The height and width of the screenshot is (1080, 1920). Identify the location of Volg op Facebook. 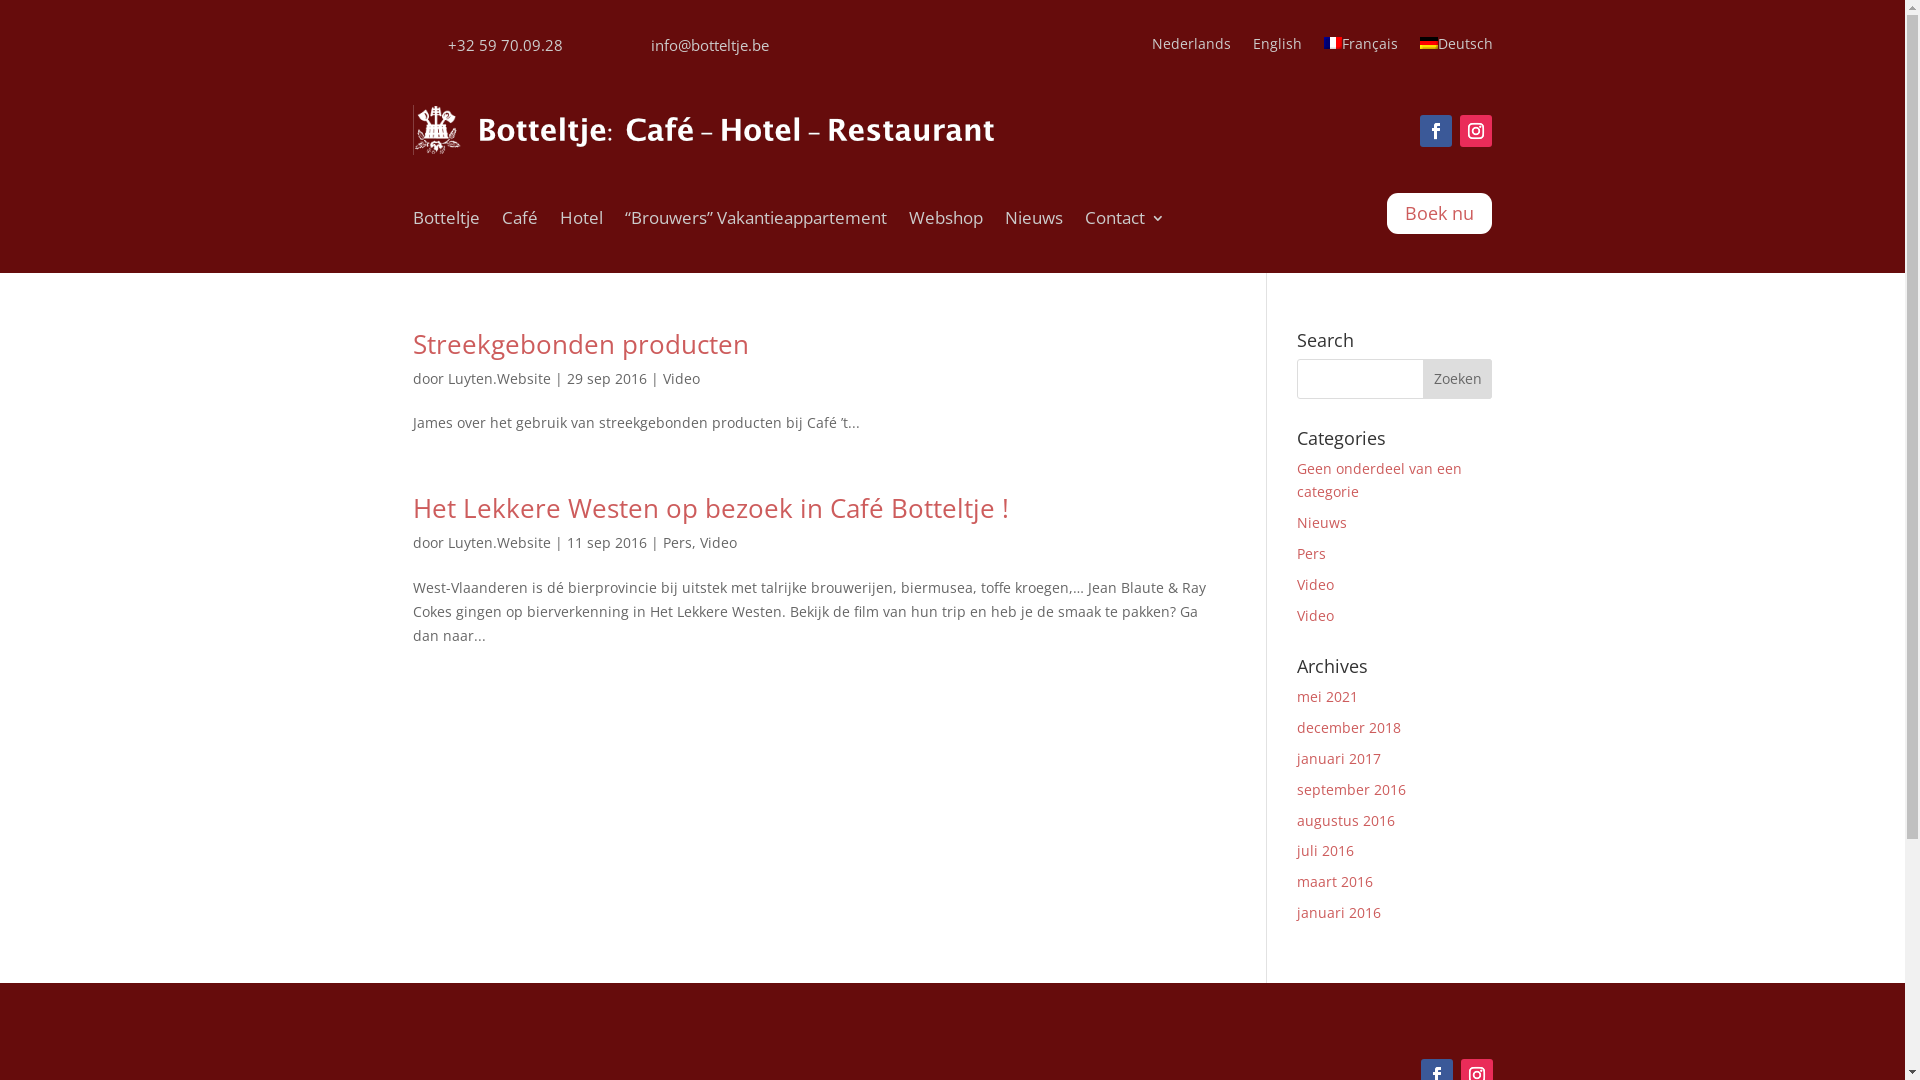
(1436, 131).